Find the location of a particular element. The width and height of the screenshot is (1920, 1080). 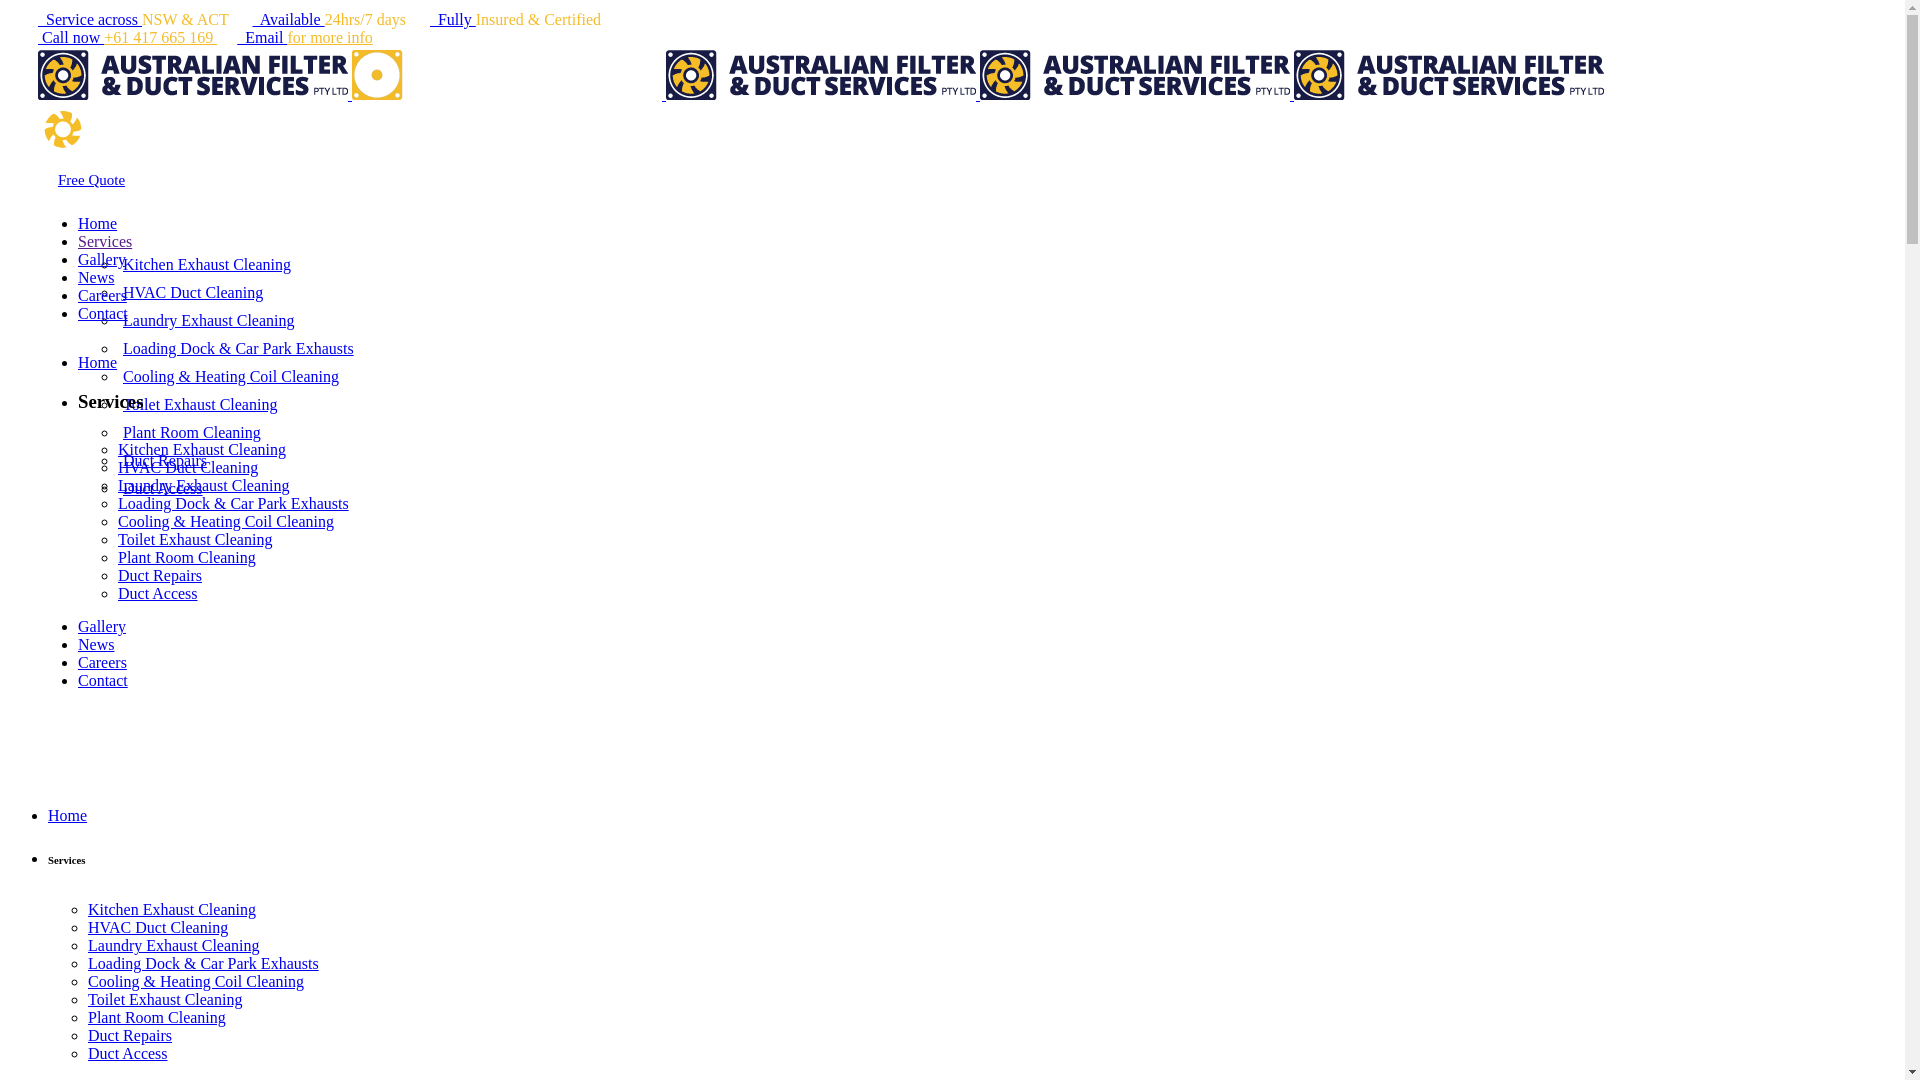

+61 417 665 169 is located at coordinates (170, 38).